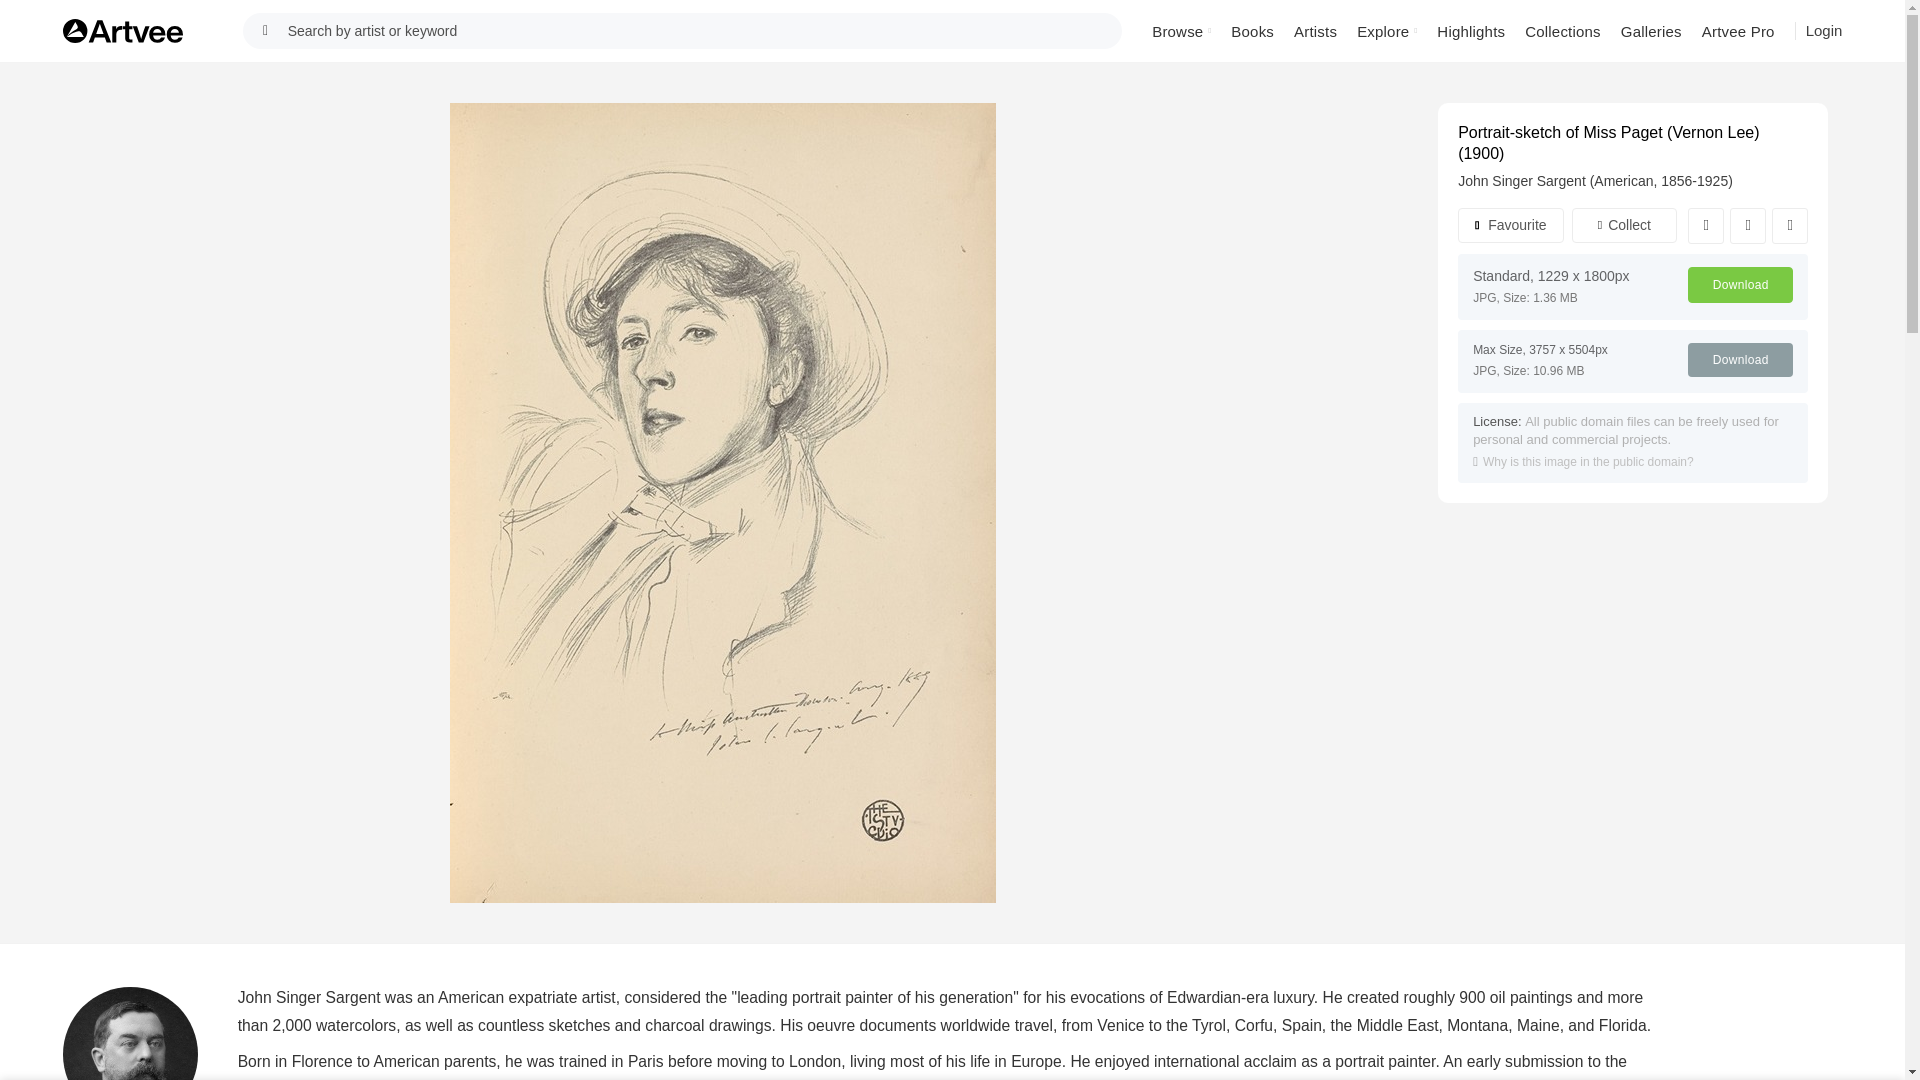 The width and height of the screenshot is (1920, 1080). What do you see at coordinates (1740, 284) in the screenshot?
I see `Download` at bounding box center [1740, 284].